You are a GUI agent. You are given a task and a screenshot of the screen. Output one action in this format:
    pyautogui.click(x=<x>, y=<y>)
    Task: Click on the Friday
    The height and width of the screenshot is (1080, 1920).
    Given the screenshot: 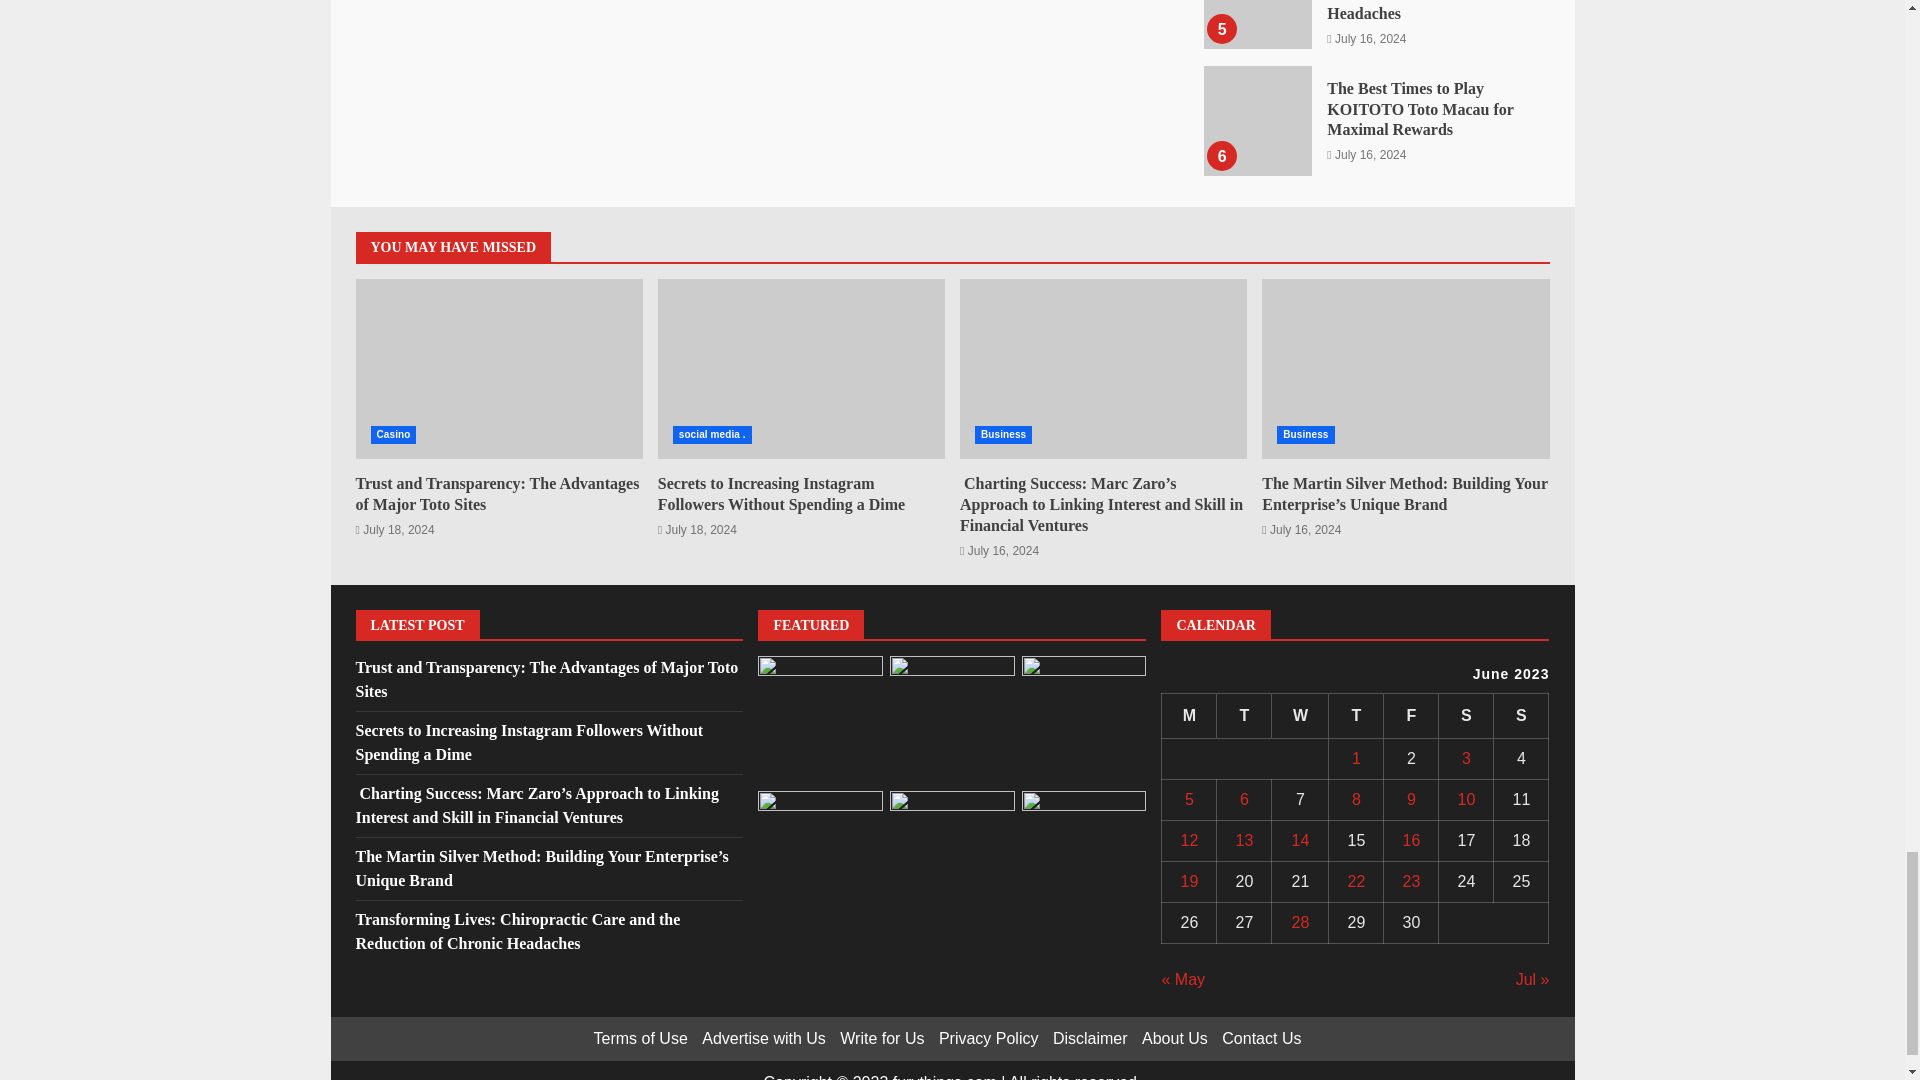 What is the action you would take?
    pyautogui.click(x=1411, y=716)
    